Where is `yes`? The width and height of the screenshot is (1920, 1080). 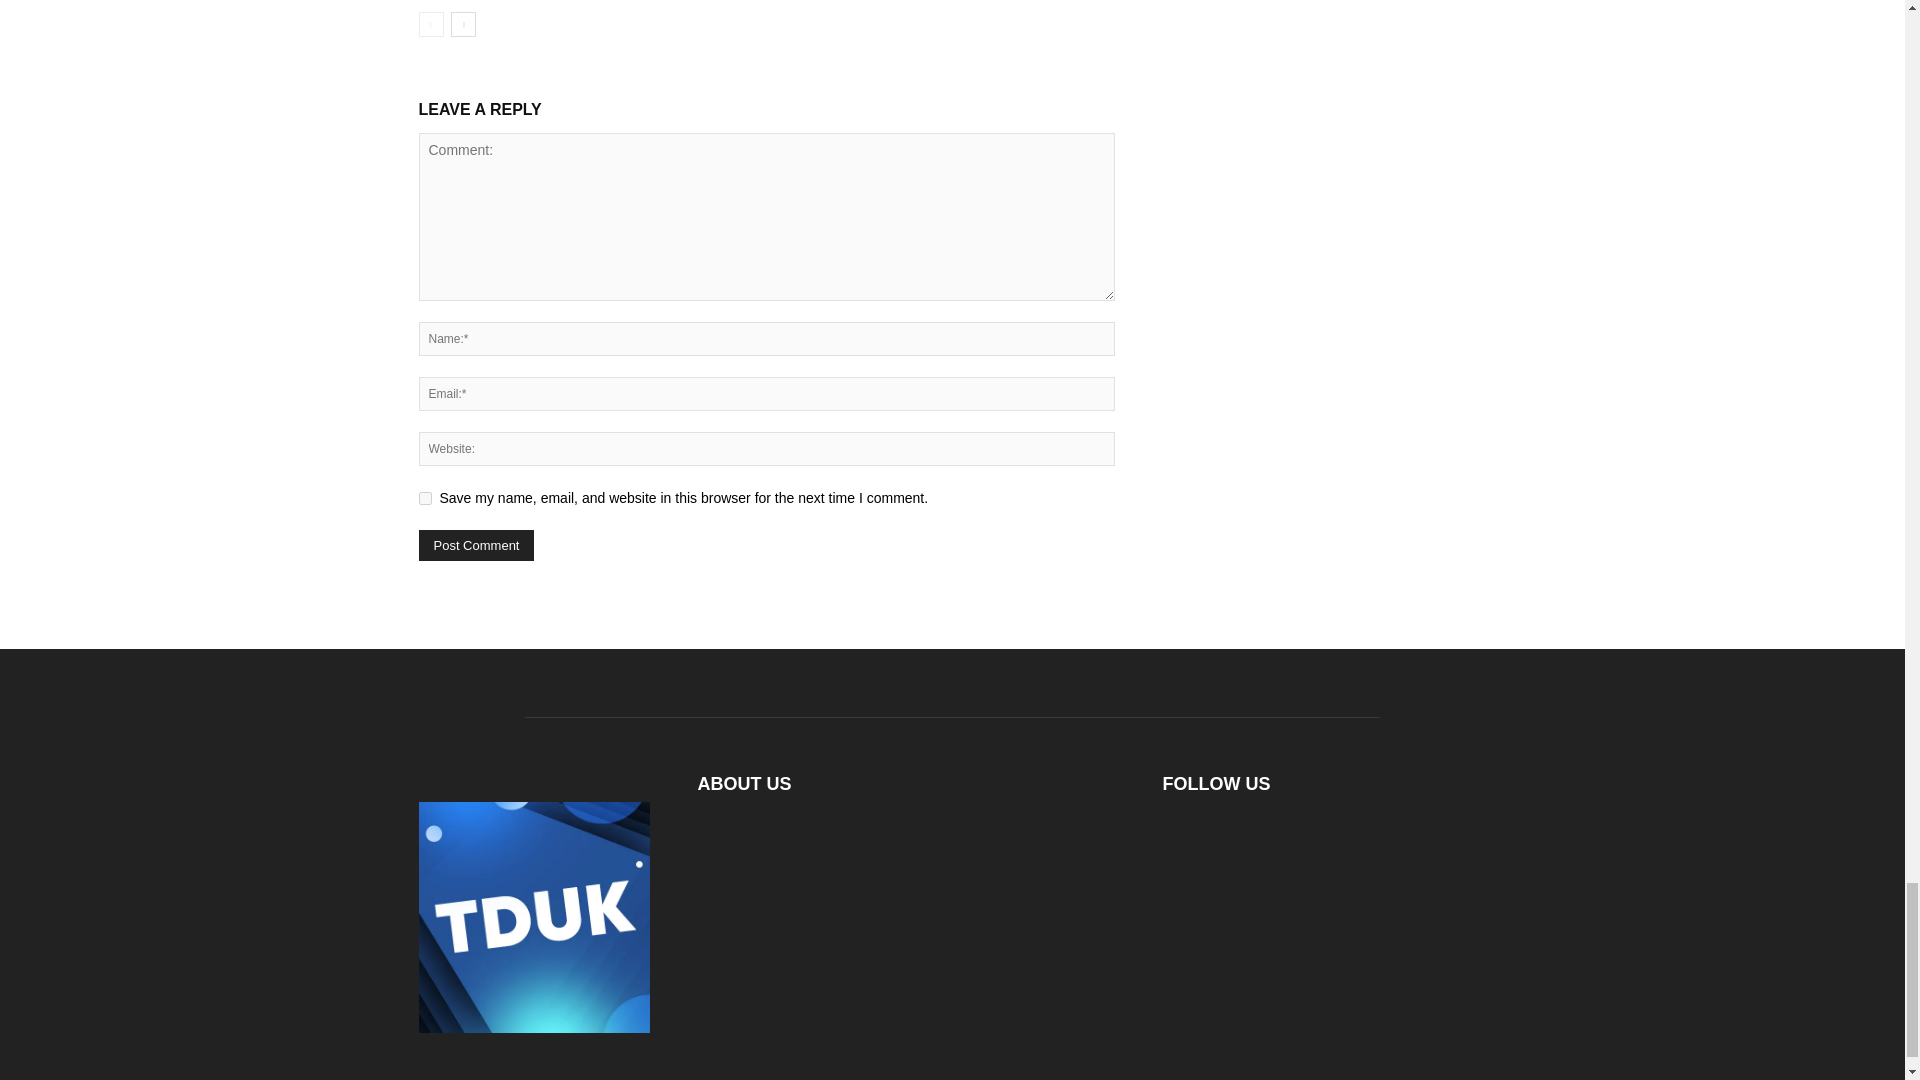 yes is located at coordinates (424, 498).